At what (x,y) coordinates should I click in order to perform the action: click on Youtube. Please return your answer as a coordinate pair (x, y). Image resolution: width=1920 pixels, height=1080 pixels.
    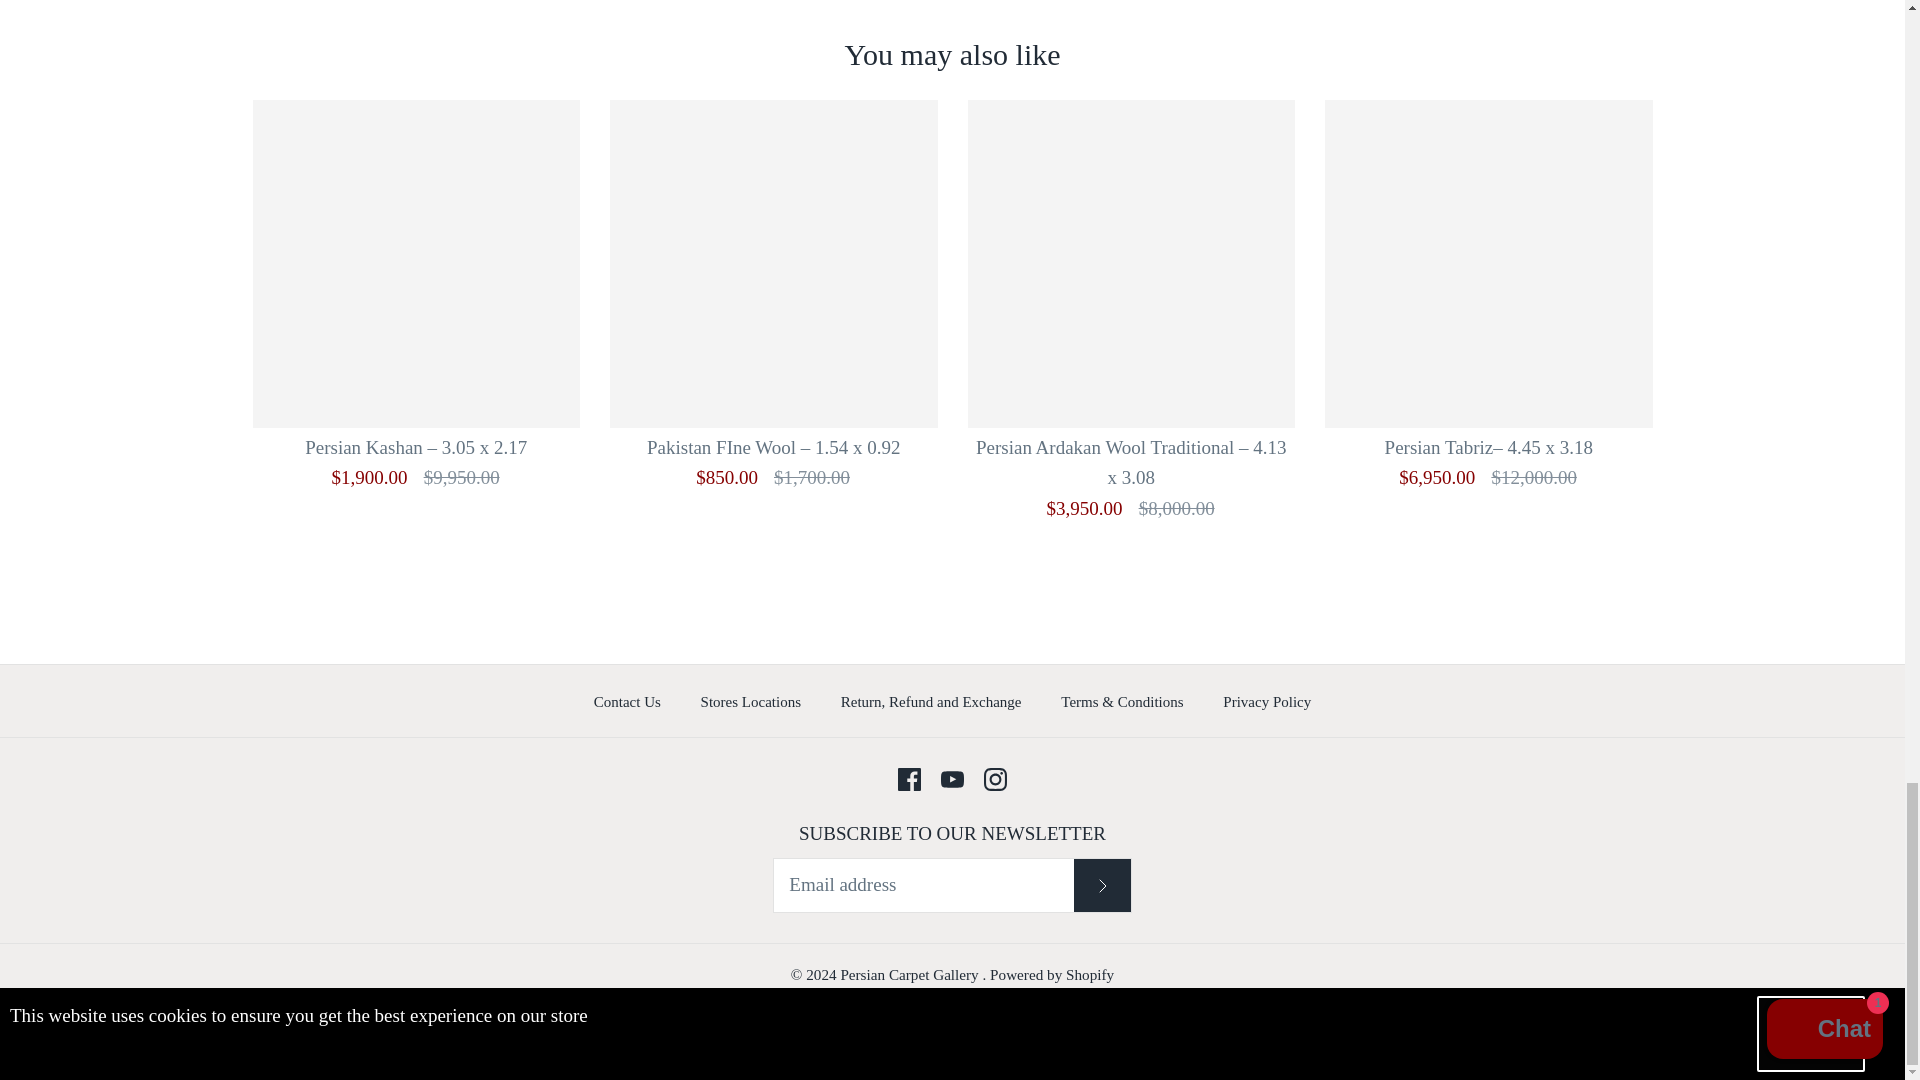
    Looking at the image, I should click on (952, 778).